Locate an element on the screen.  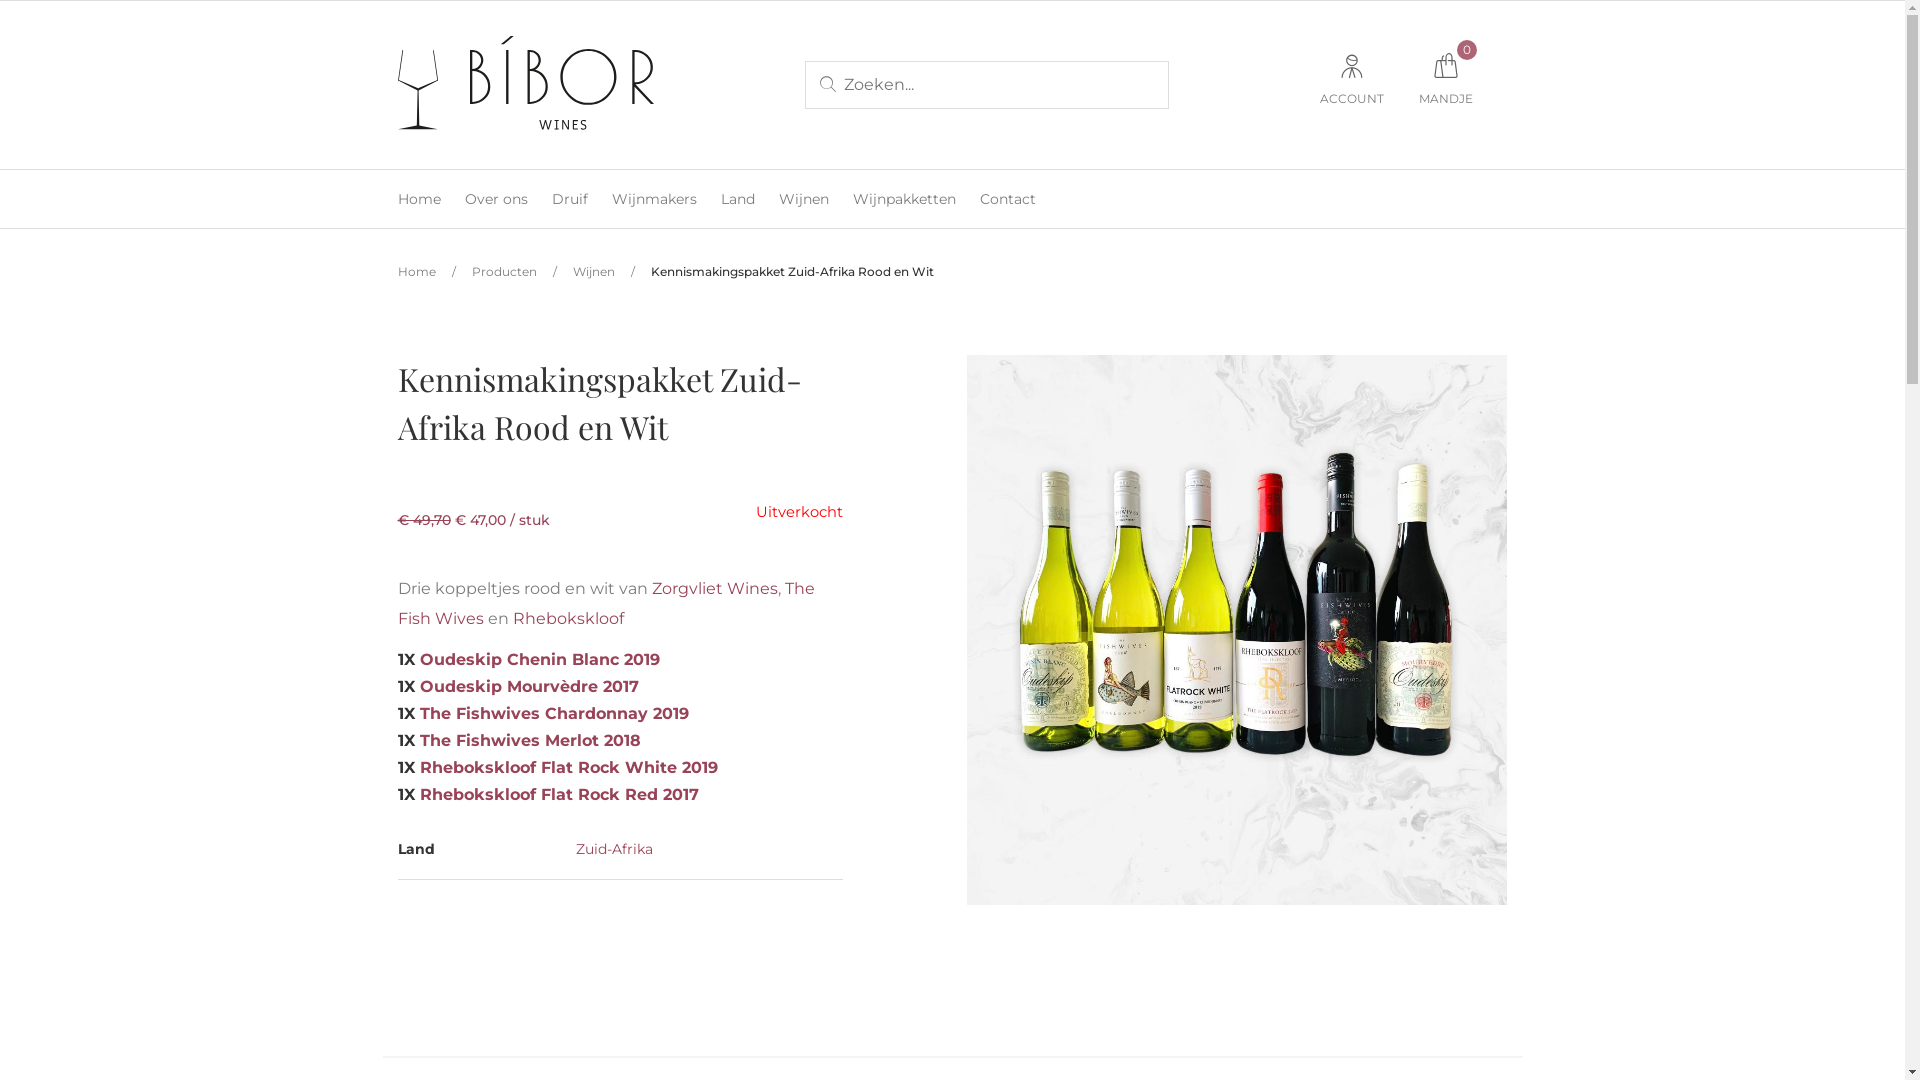
The Fishwives Chardonnay 2019 is located at coordinates (554, 714).